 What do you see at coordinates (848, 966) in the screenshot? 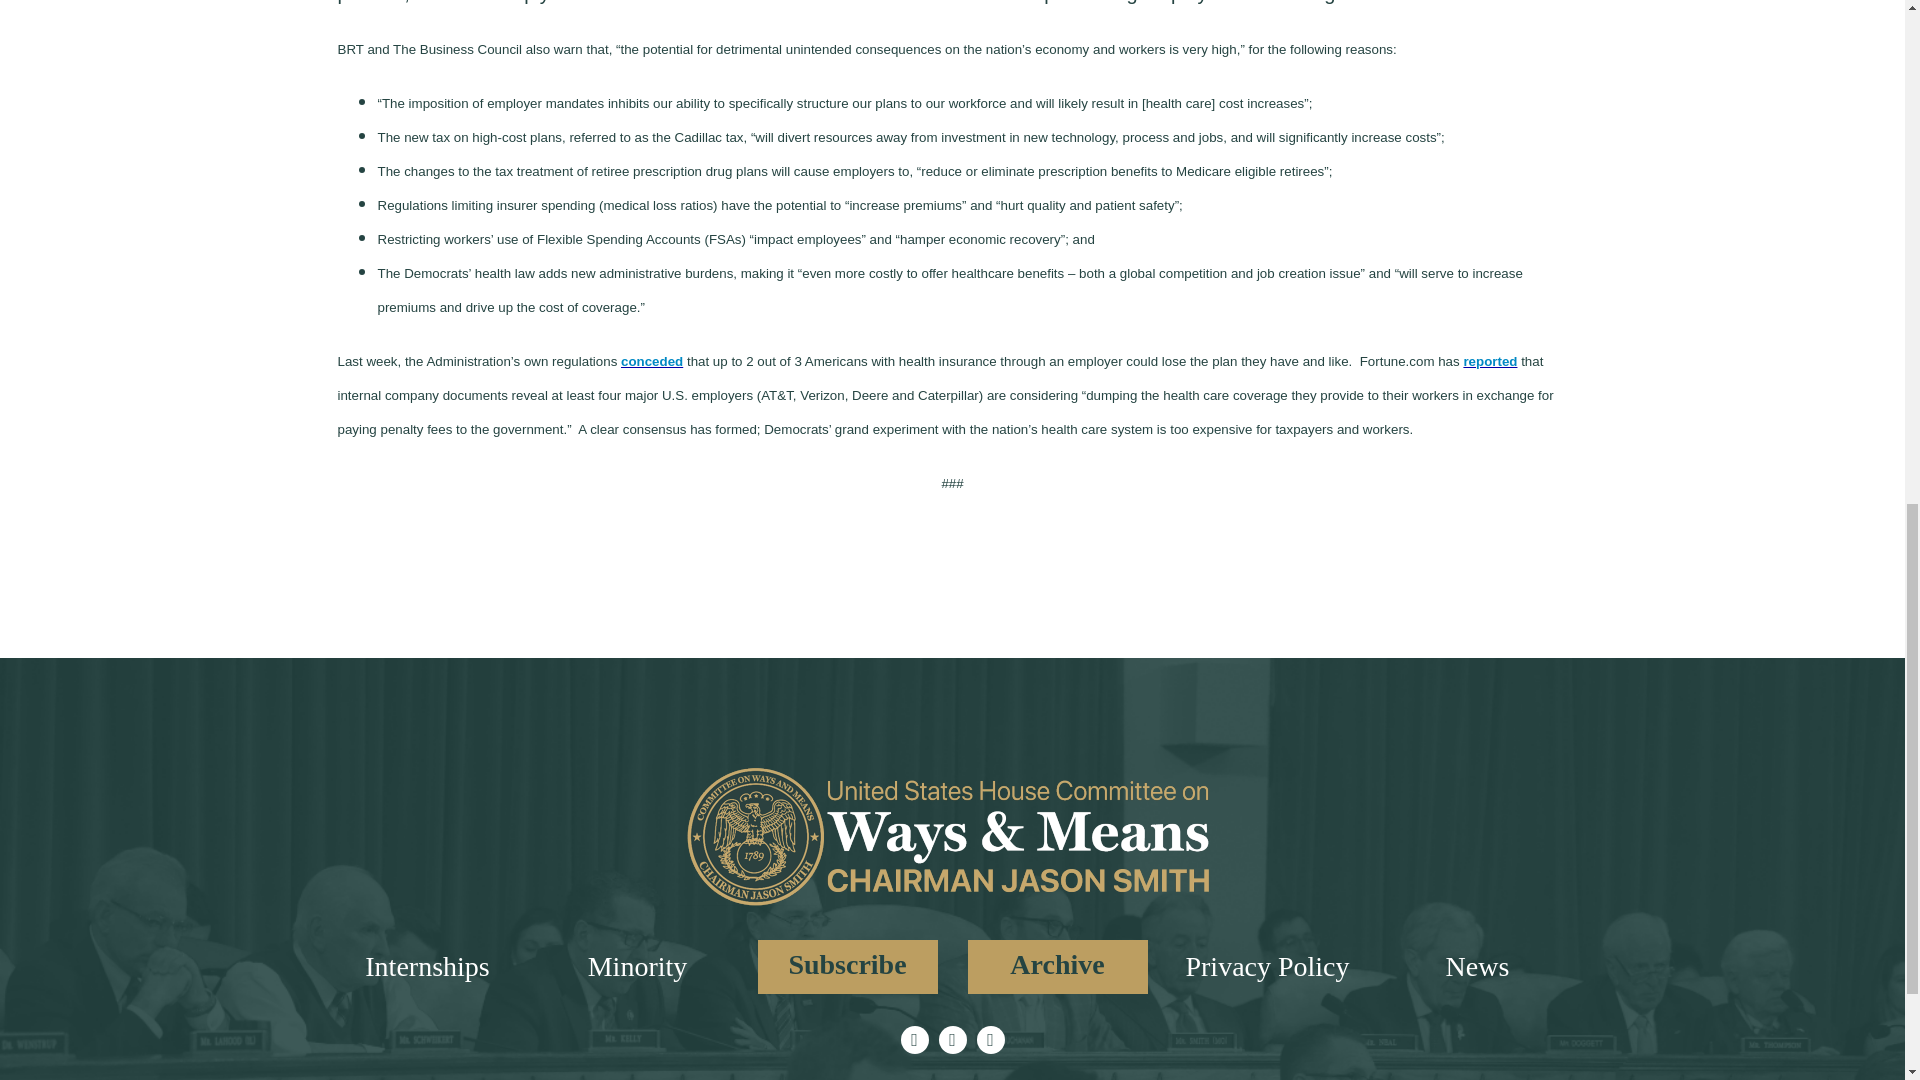
I see `Subscribe` at bounding box center [848, 966].